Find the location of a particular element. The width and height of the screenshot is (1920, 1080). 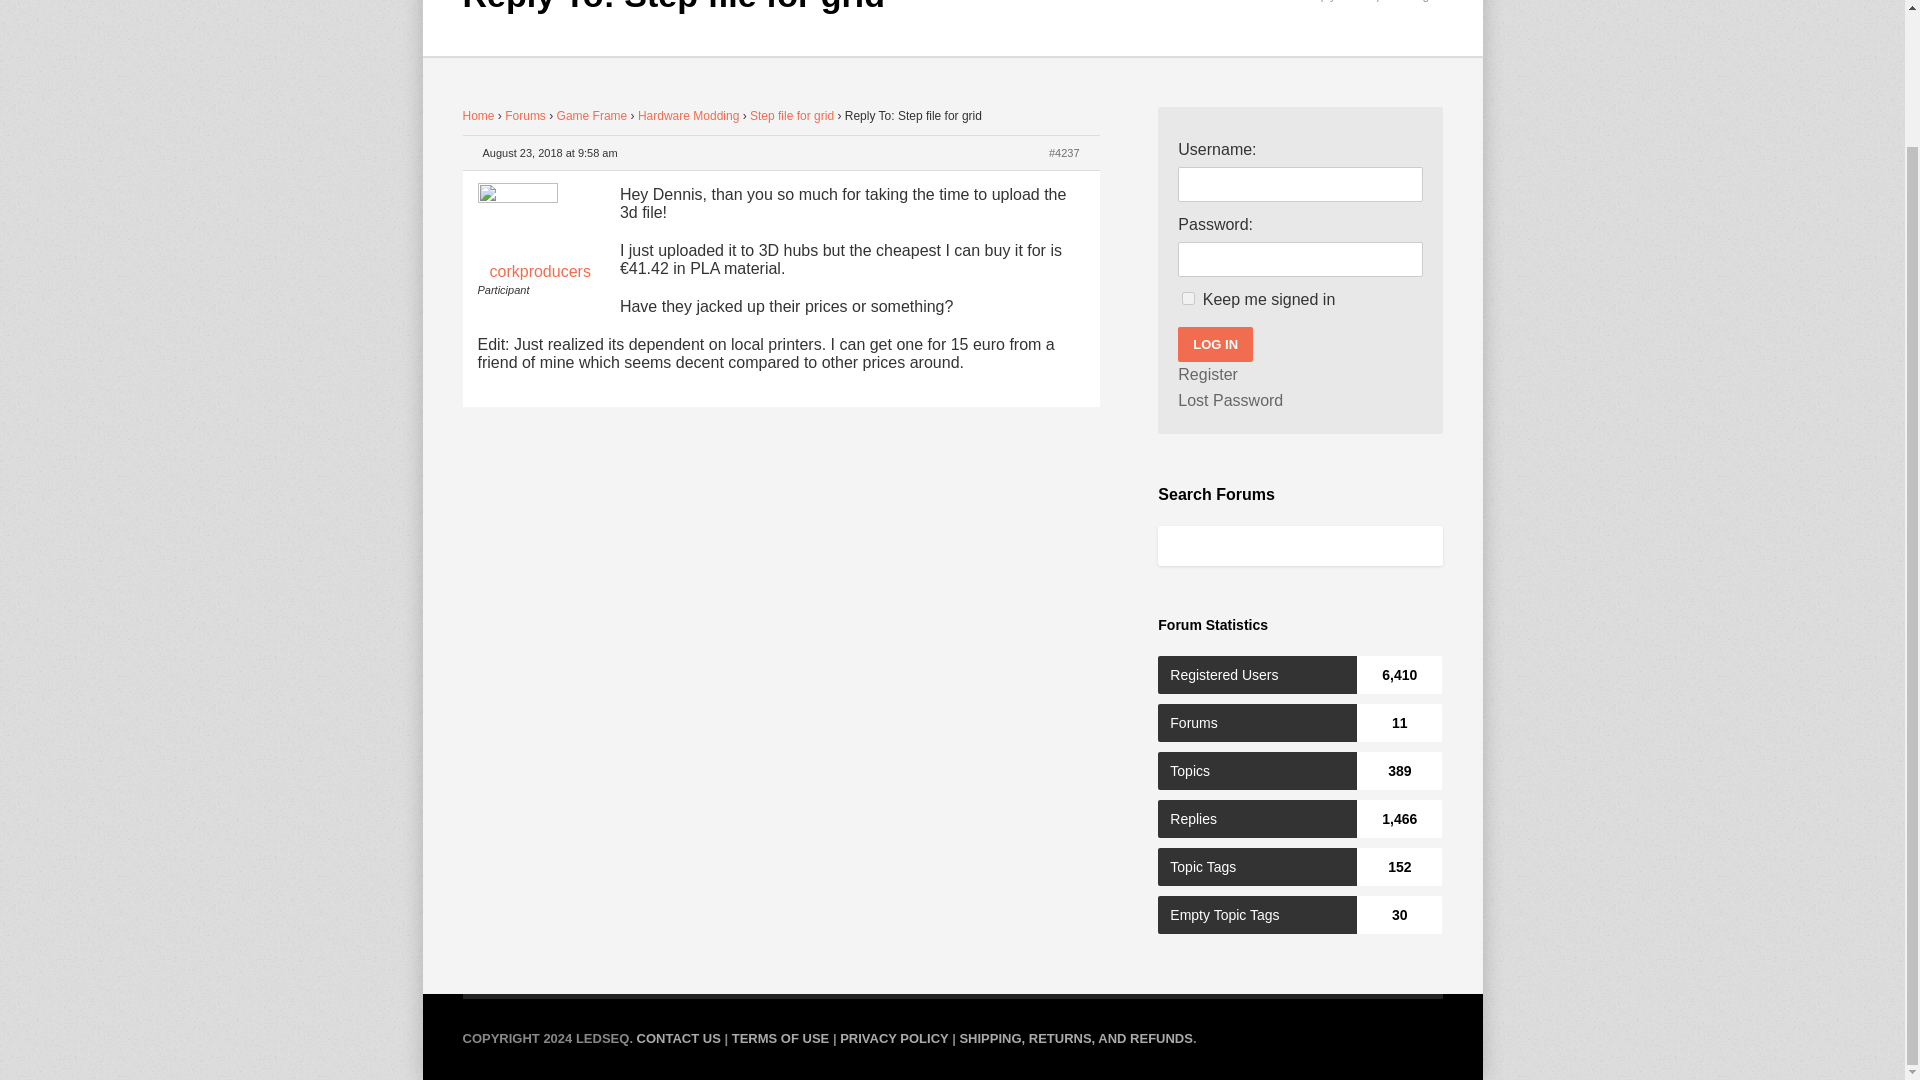

LOG IN is located at coordinates (1216, 344).